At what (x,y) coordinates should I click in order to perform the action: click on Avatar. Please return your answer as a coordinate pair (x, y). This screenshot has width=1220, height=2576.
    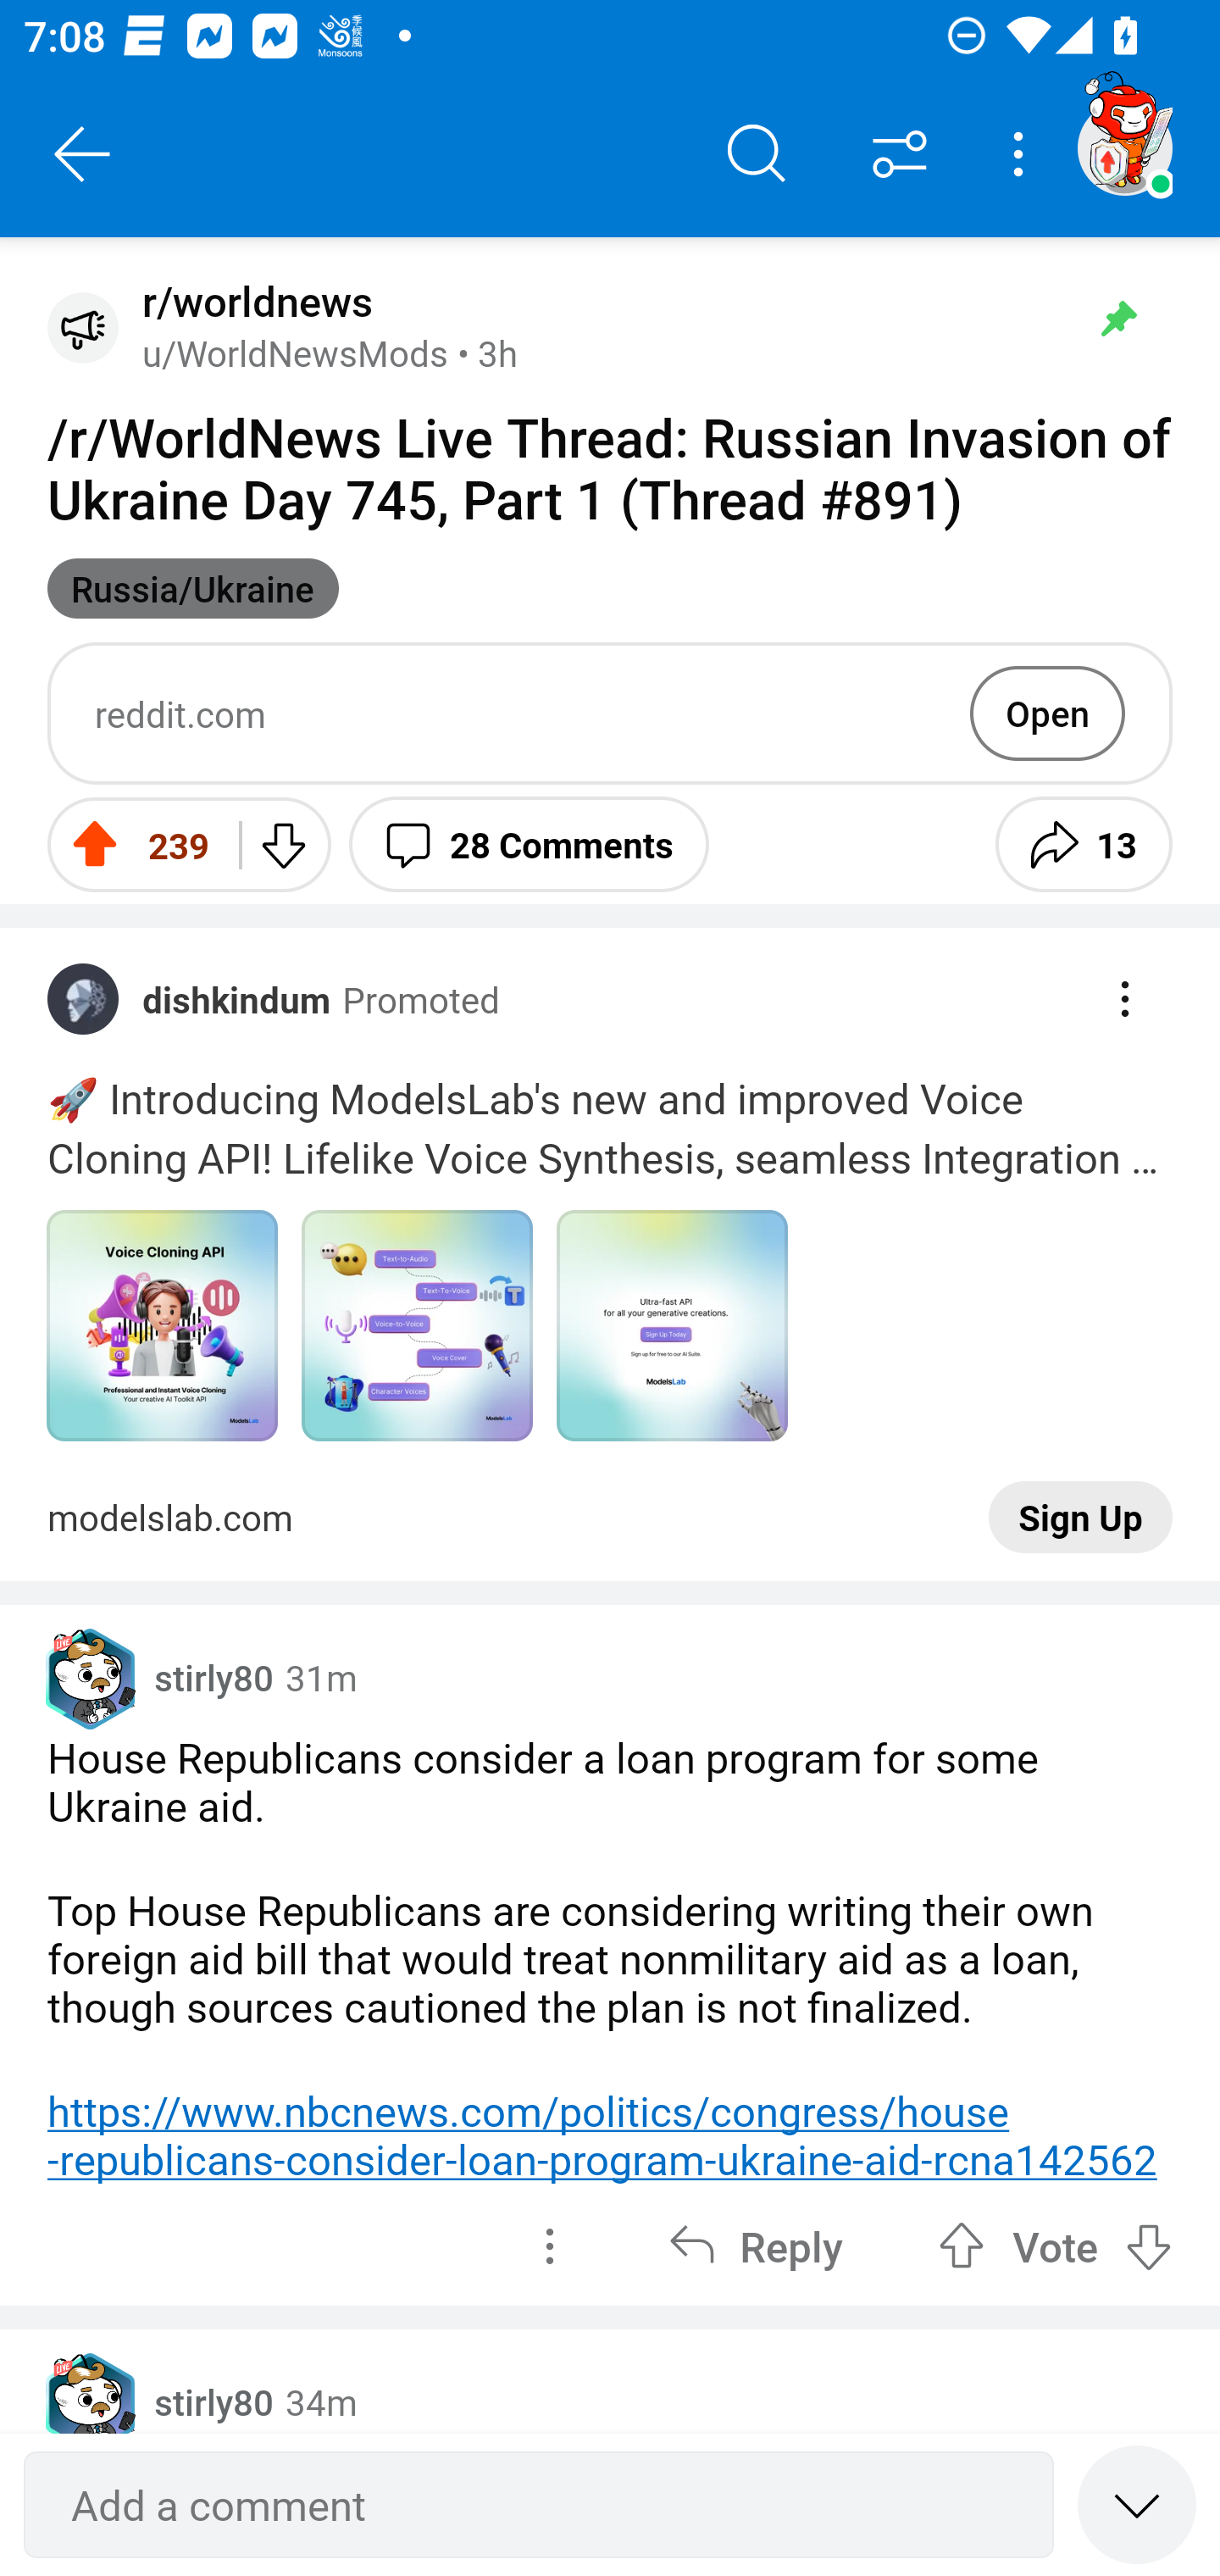
    Looking at the image, I should click on (83, 327).